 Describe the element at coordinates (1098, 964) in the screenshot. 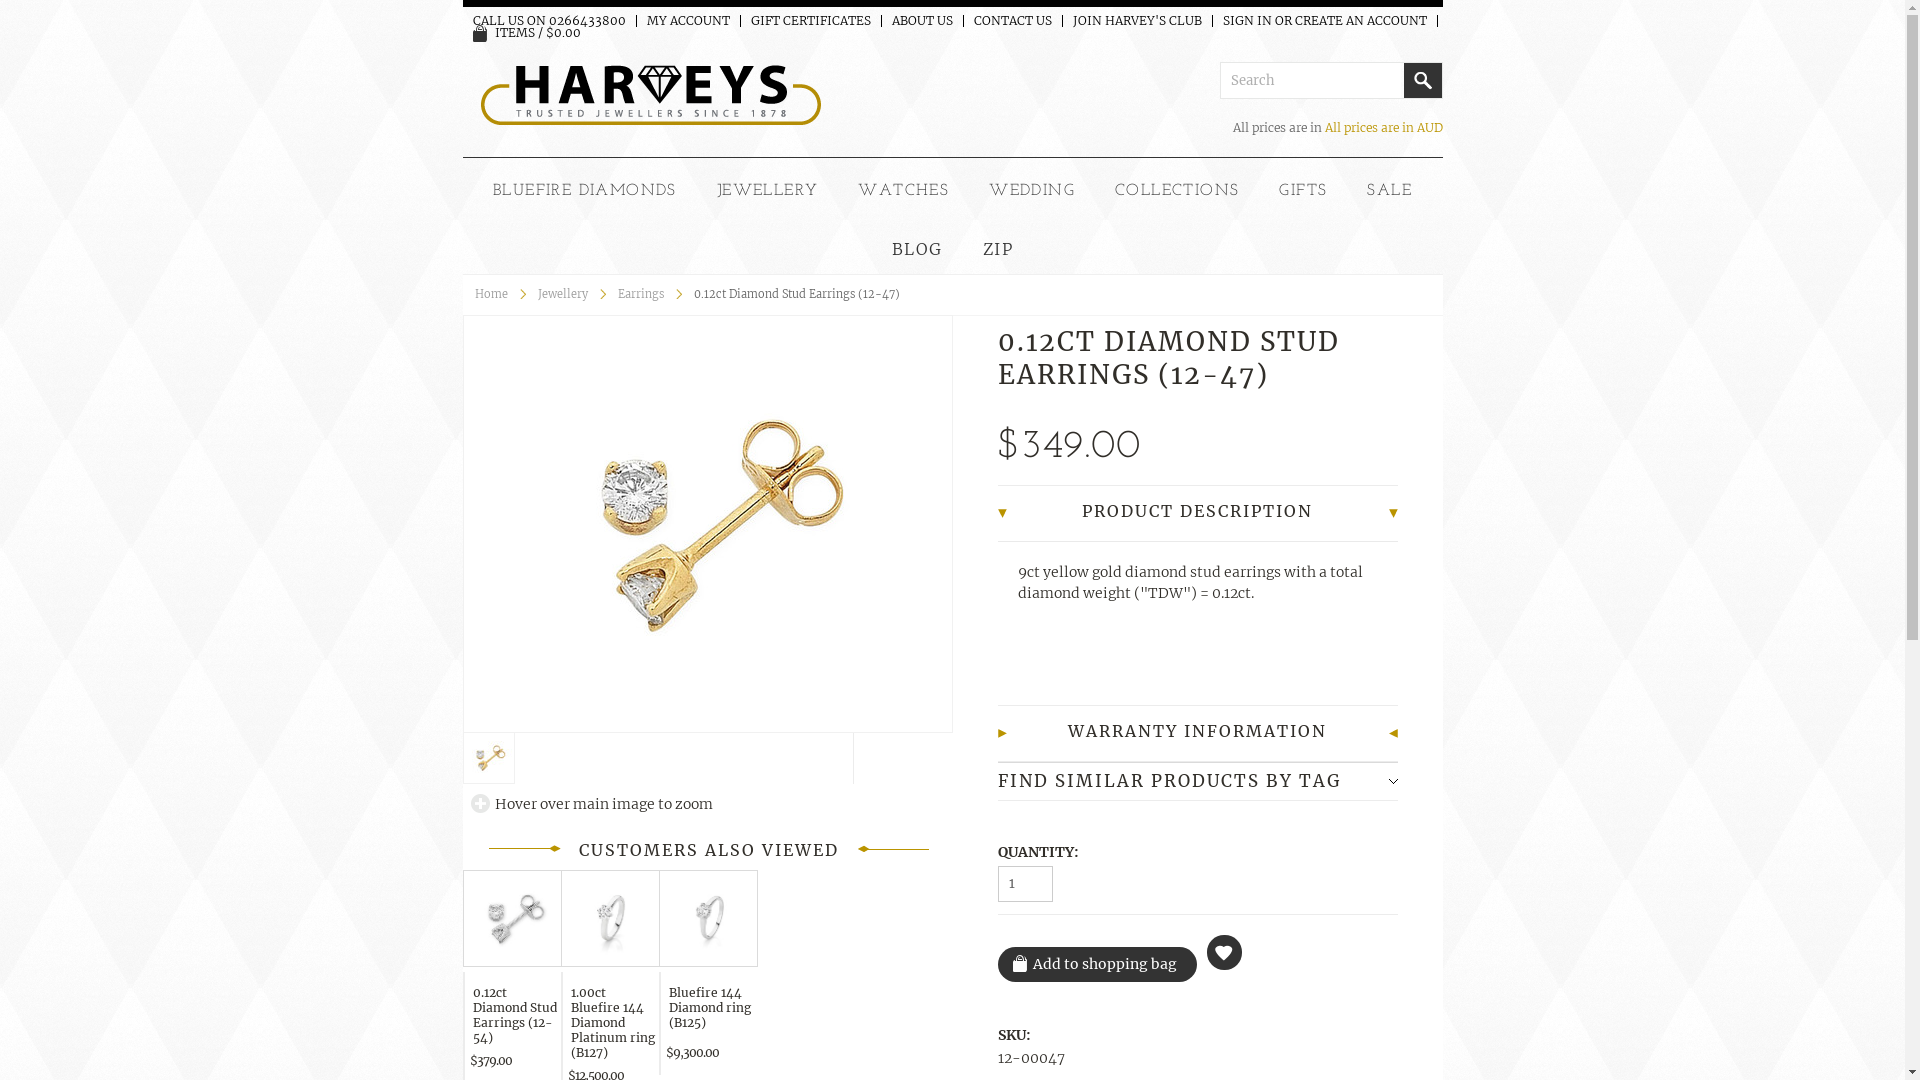

I see `Add to shopping bag` at that location.